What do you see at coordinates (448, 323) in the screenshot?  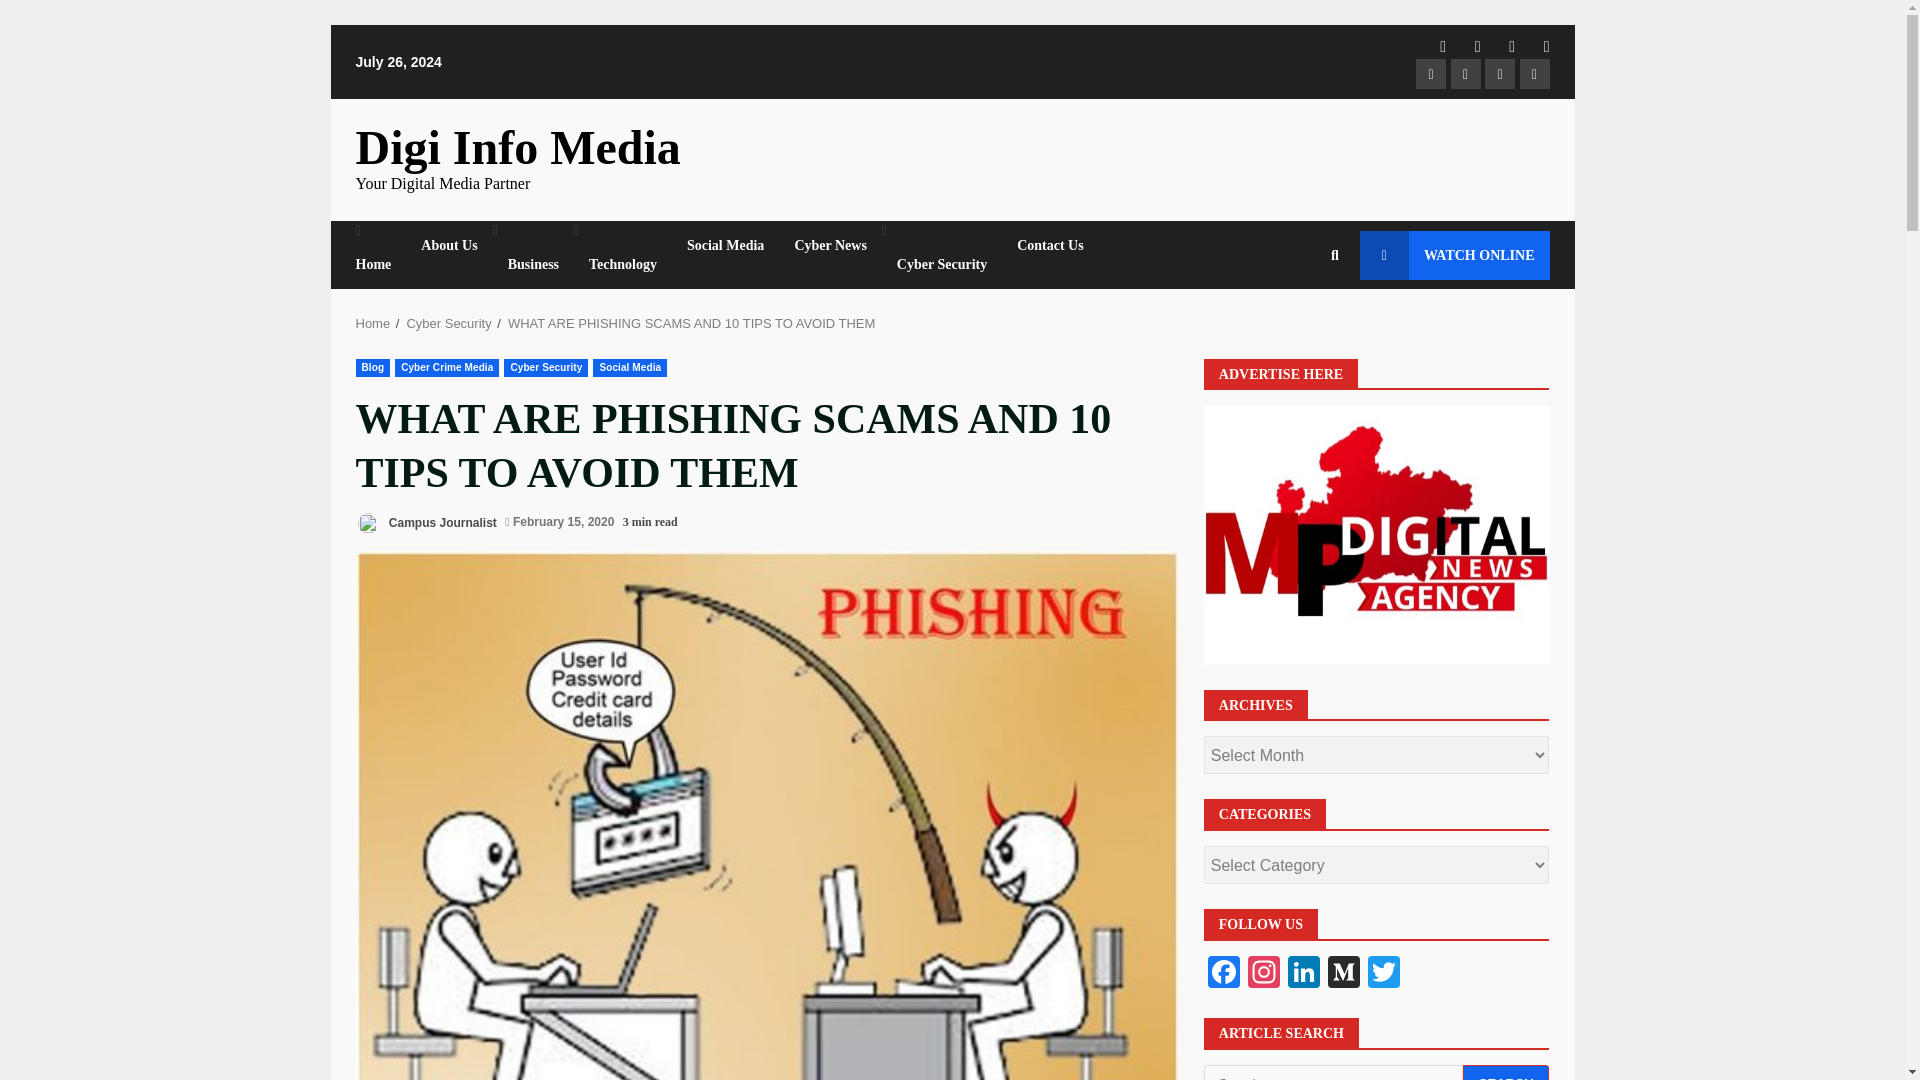 I see `Cyber Security` at bounding box center [448, 323].